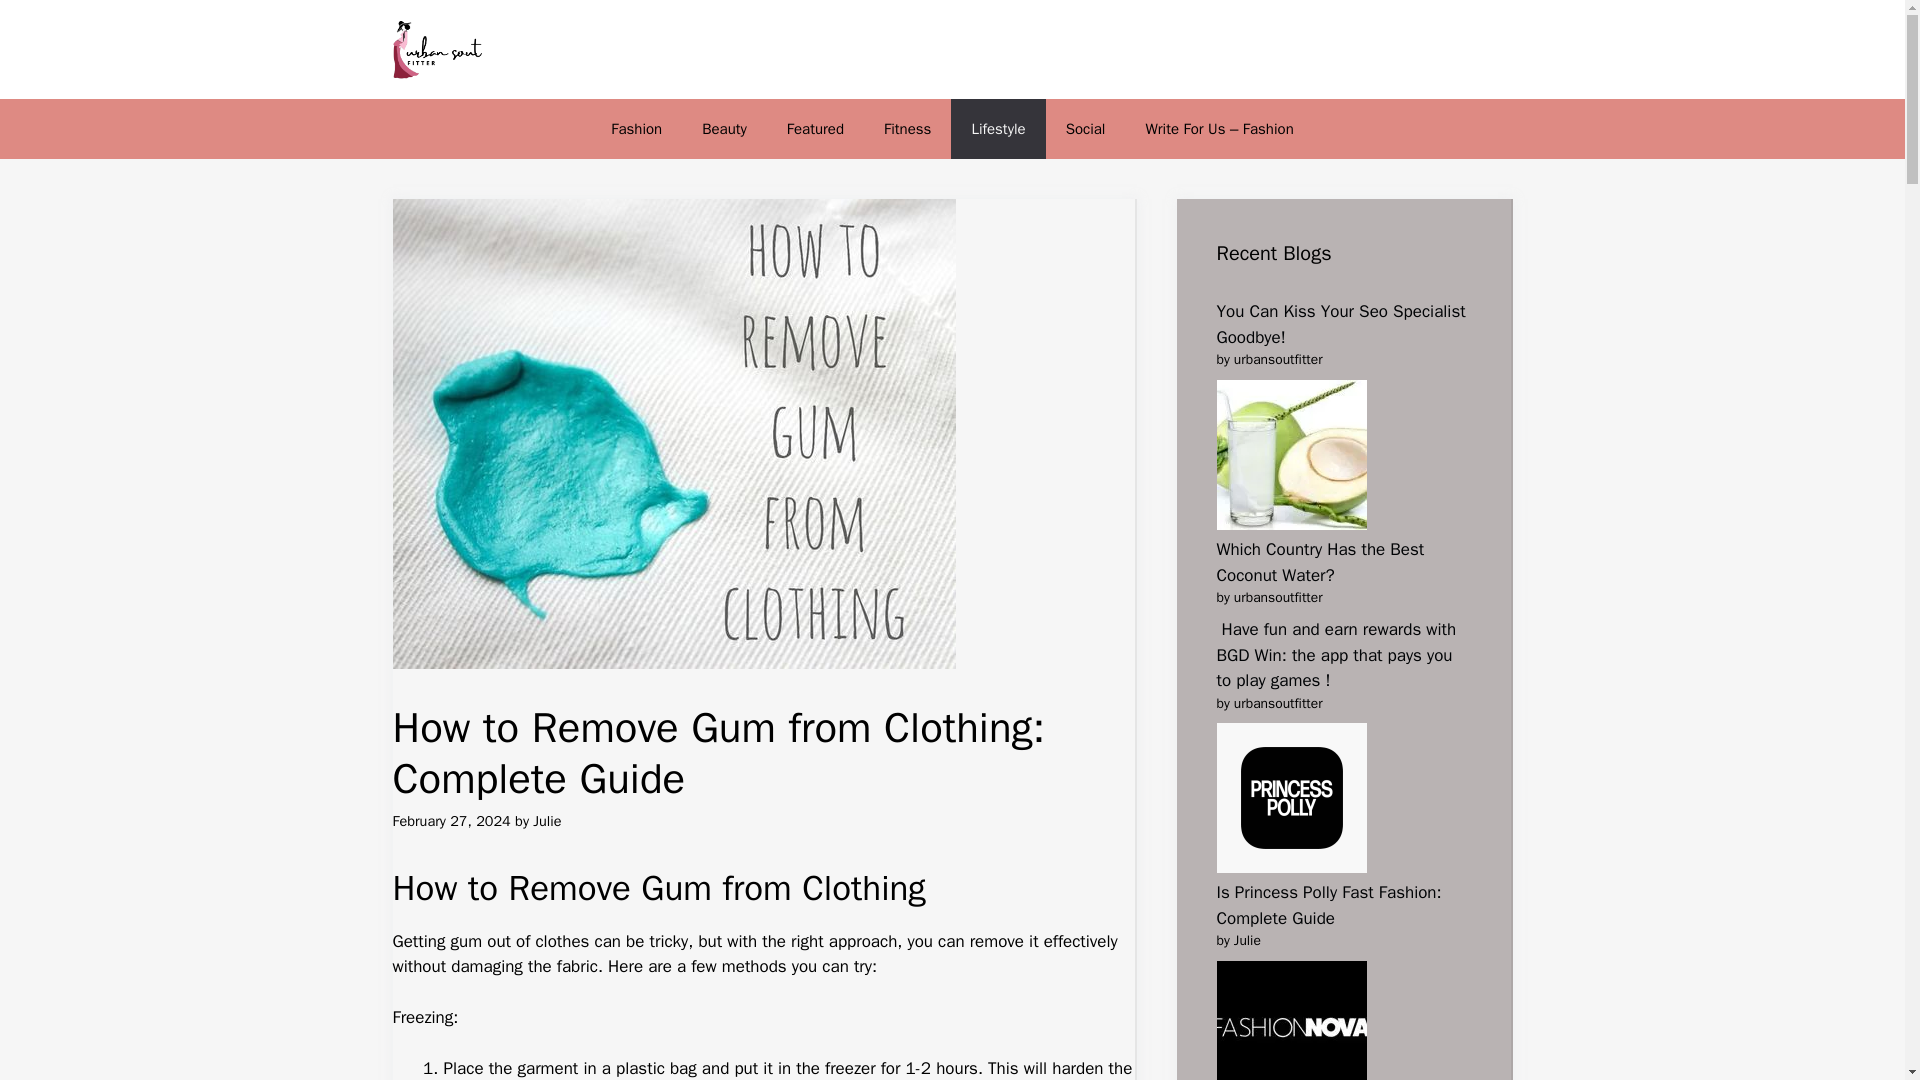 This screenshot has height=1080, width=1920. Describe the element at coordinates (907, 128) in the screenshot. I see `Fitness` at that location.